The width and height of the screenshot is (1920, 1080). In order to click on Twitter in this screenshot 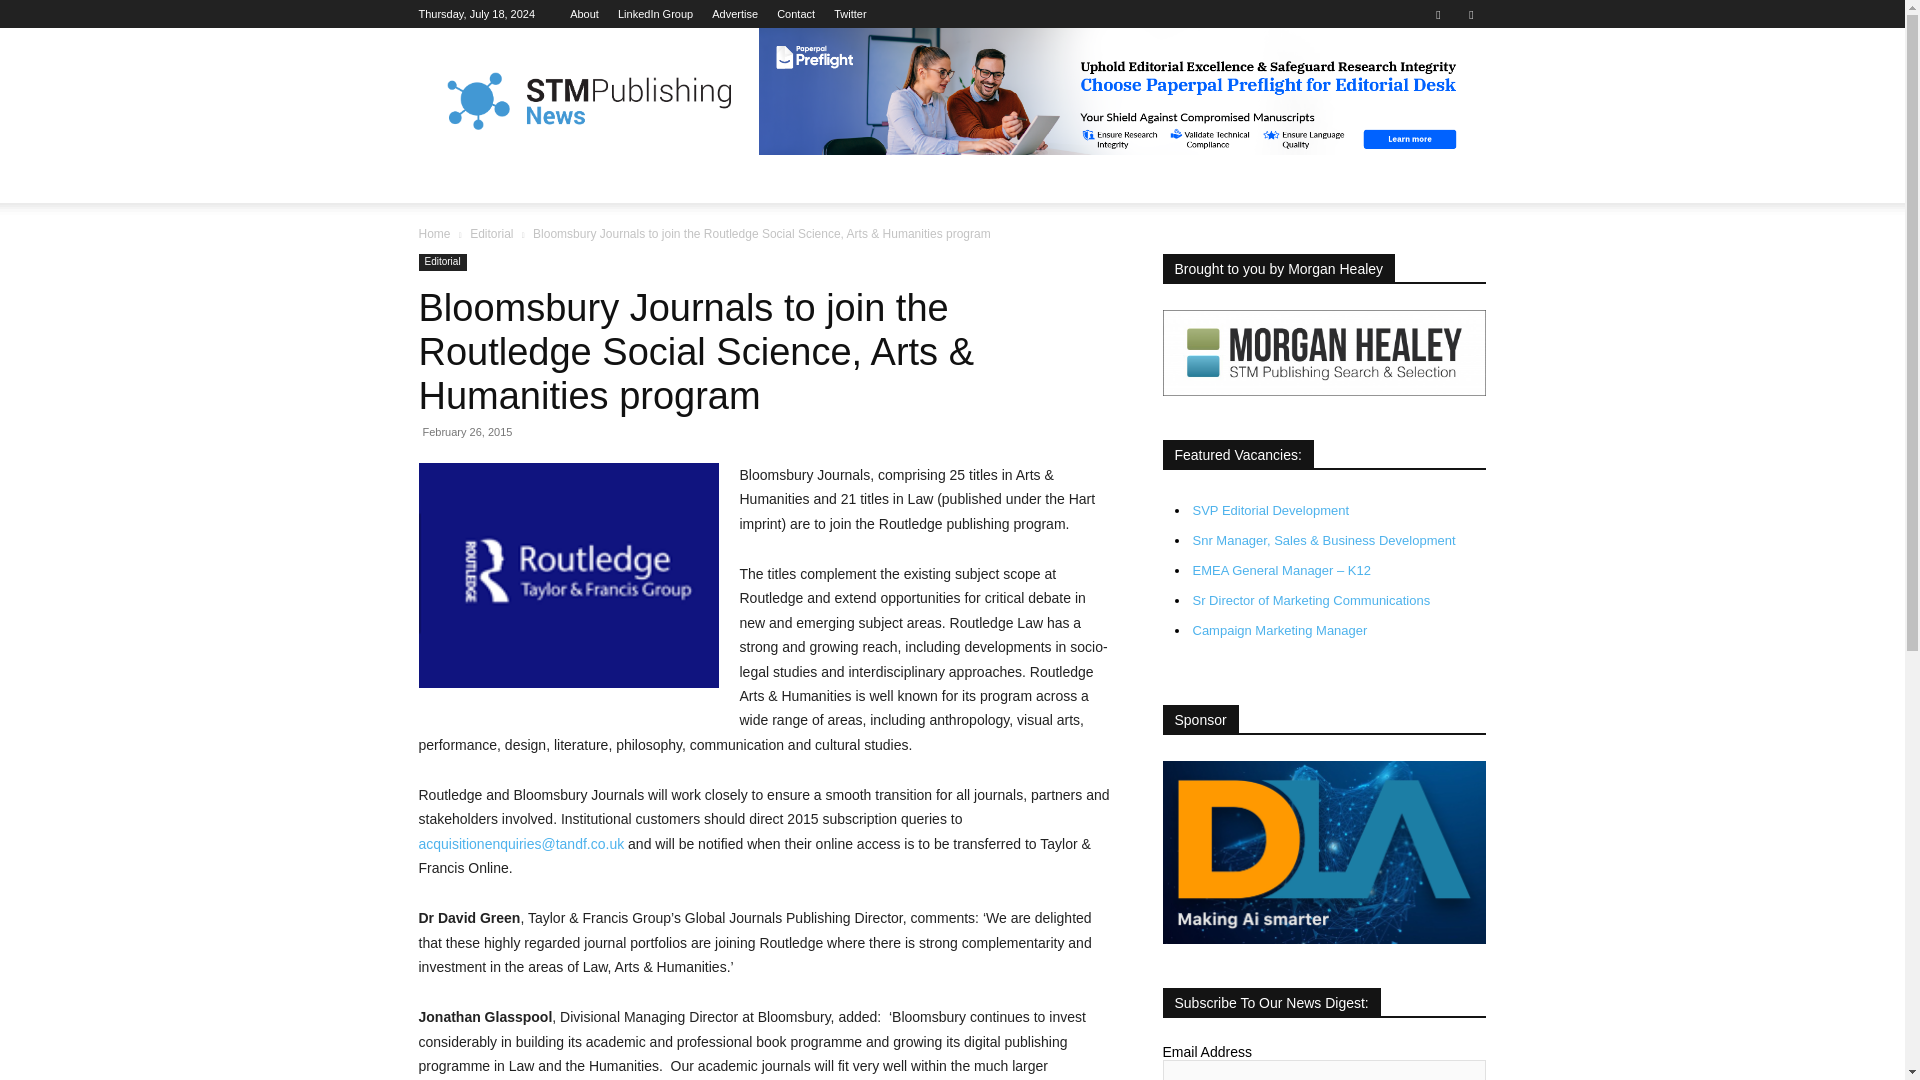, I will do `click(849, 14)`.